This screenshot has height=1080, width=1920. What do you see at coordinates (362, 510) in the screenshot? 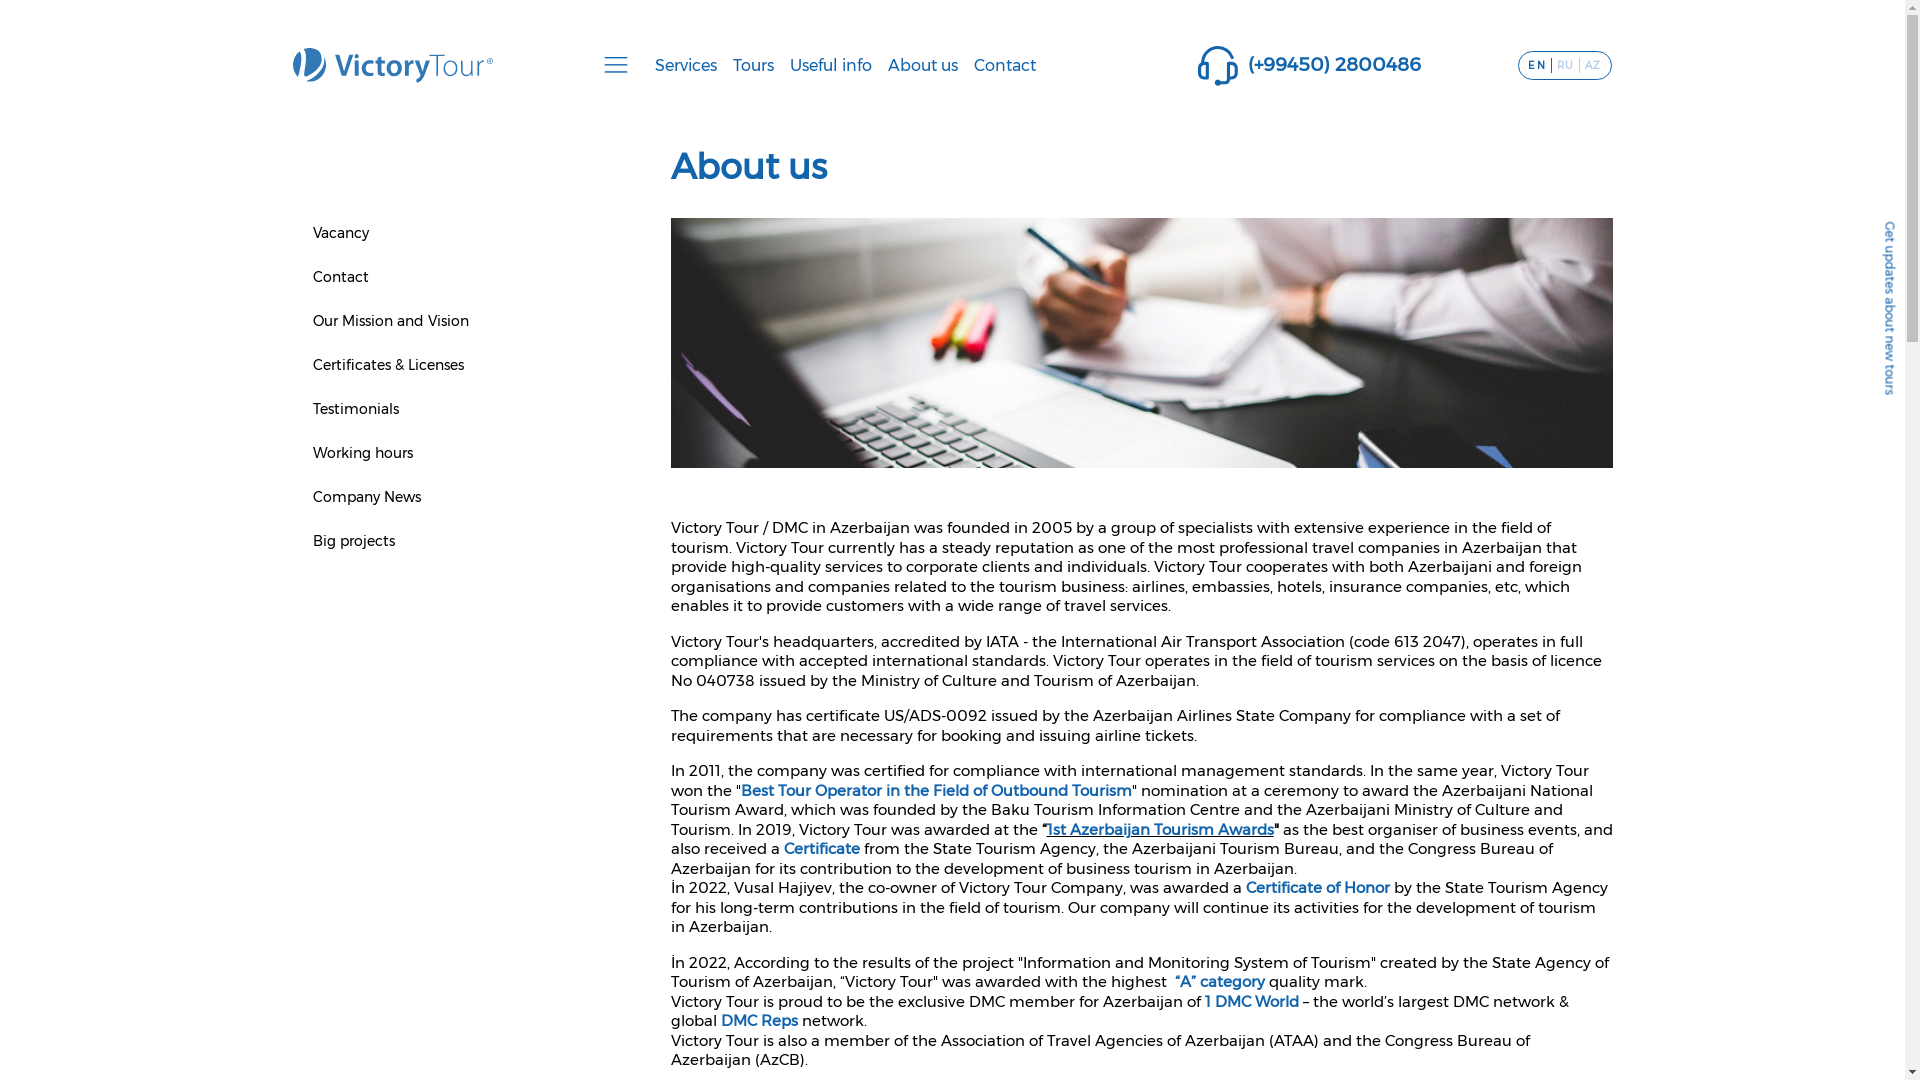
I see `Corporate services` at bounding box center [362, 510].